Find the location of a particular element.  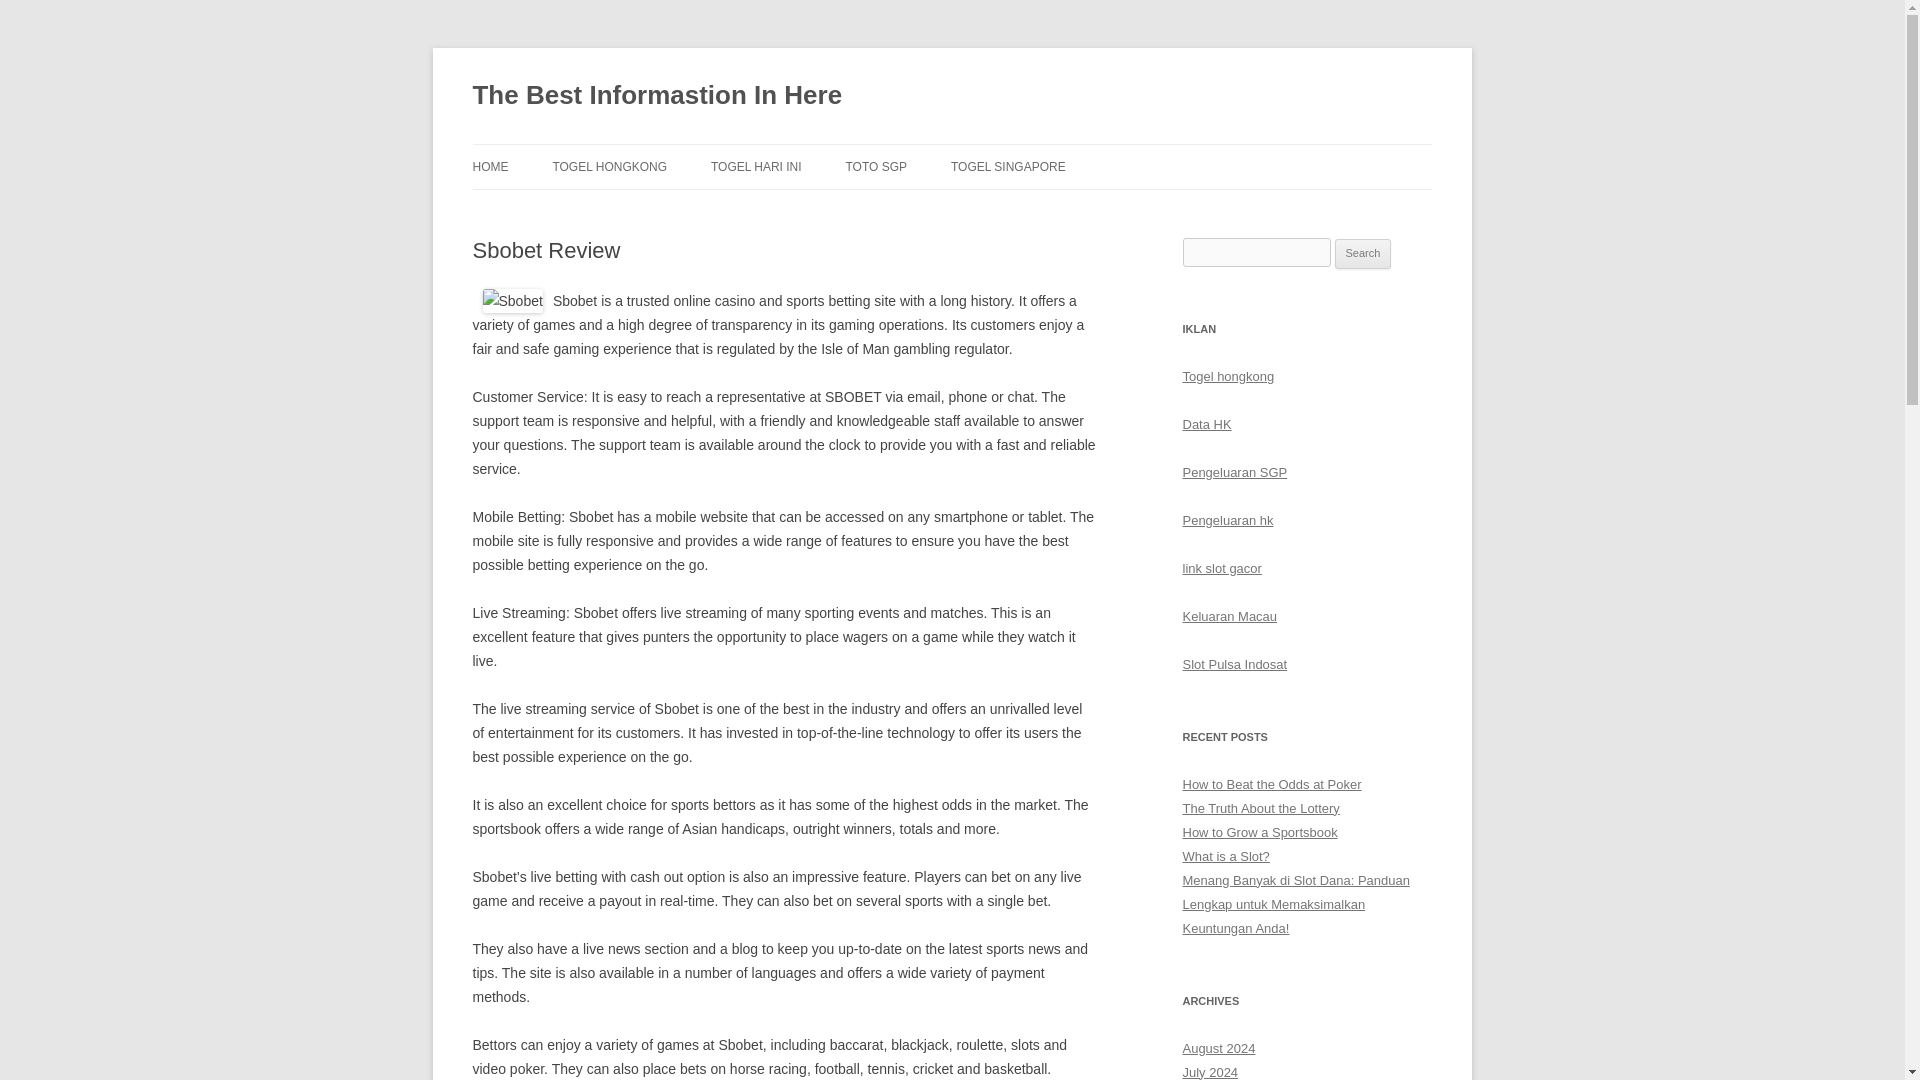

How to Grow a Sportsbook is located at coordinates (1259, 832).